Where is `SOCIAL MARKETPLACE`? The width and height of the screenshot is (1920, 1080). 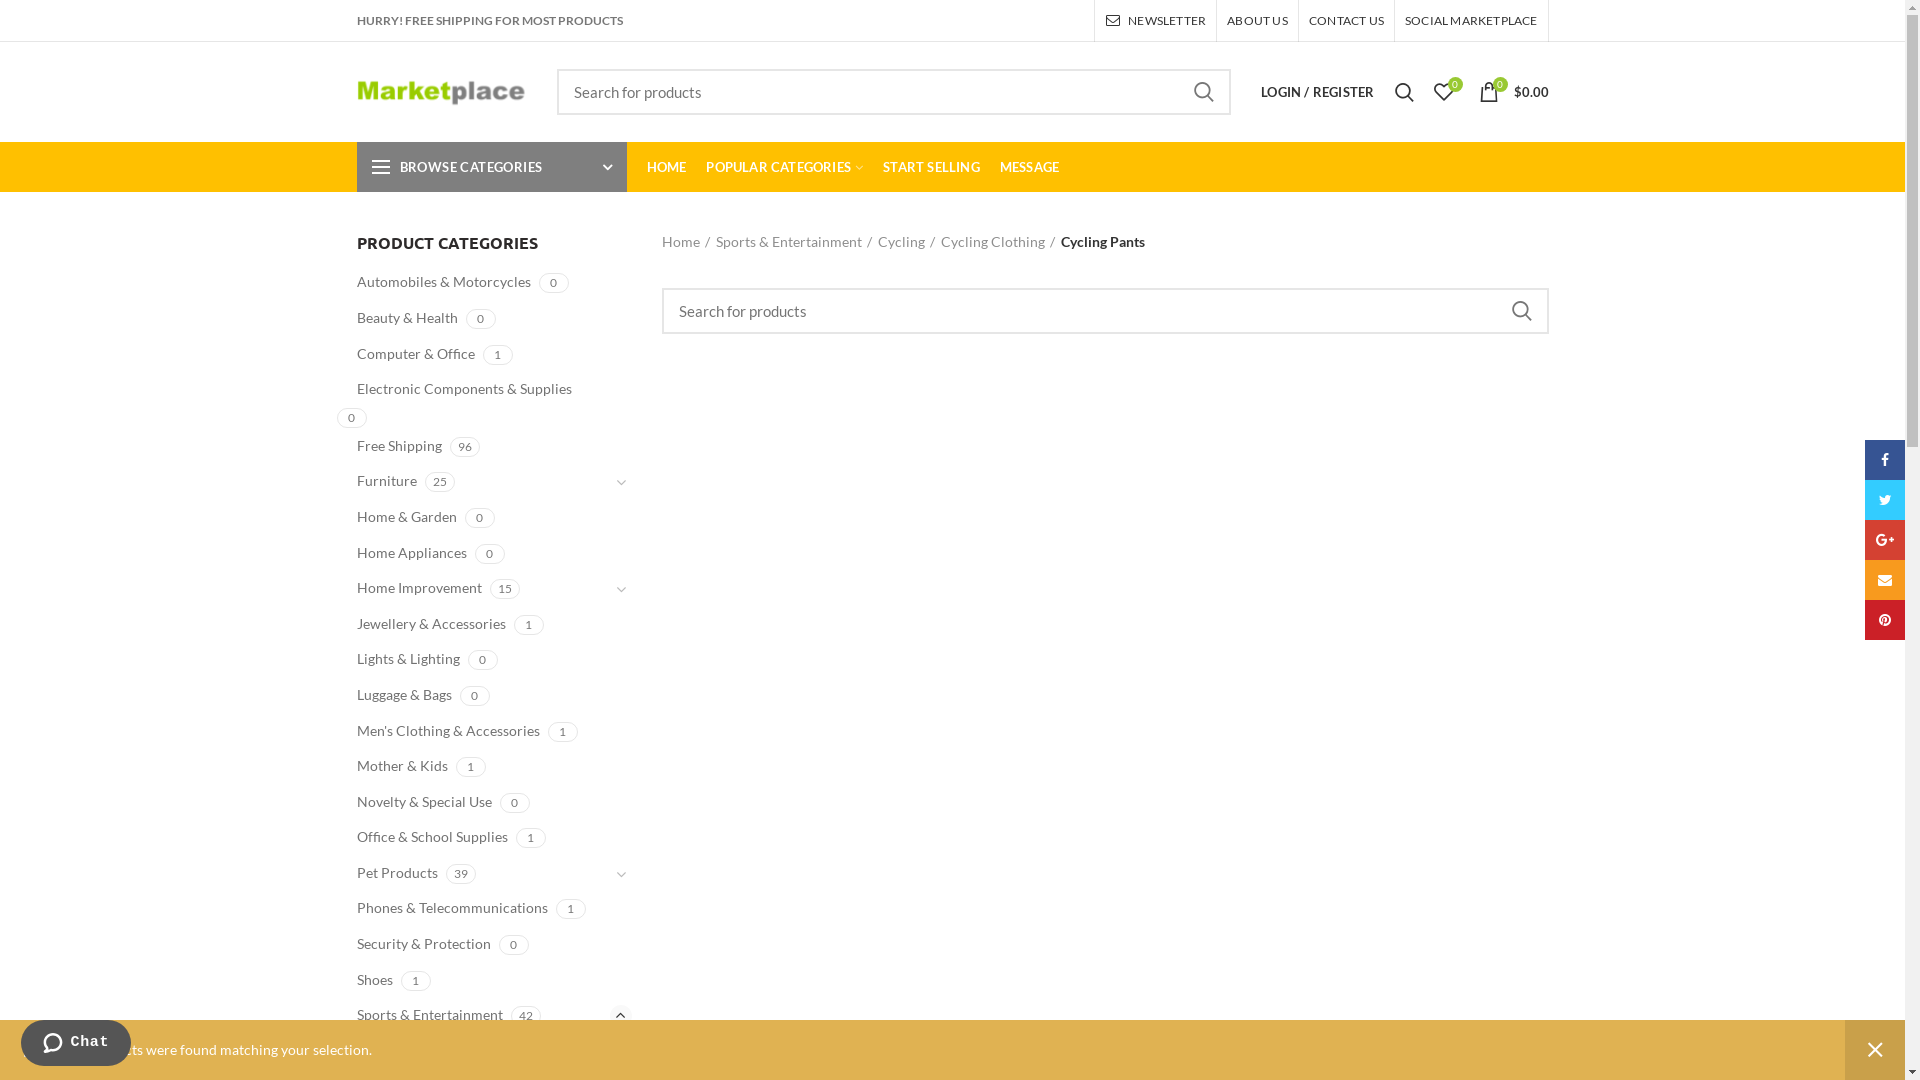
SOCIAL MARKETPLACE is located at coordinates (1472, 21).